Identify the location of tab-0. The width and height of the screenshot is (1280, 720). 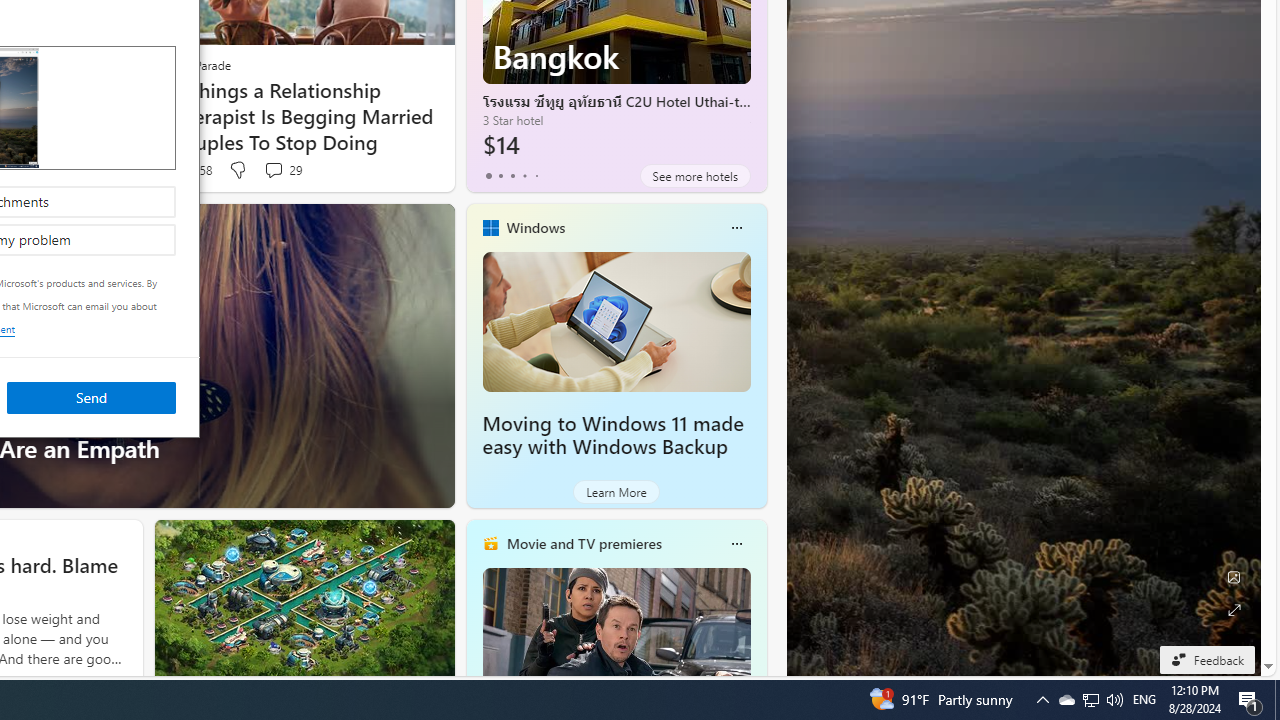
(488, 176).